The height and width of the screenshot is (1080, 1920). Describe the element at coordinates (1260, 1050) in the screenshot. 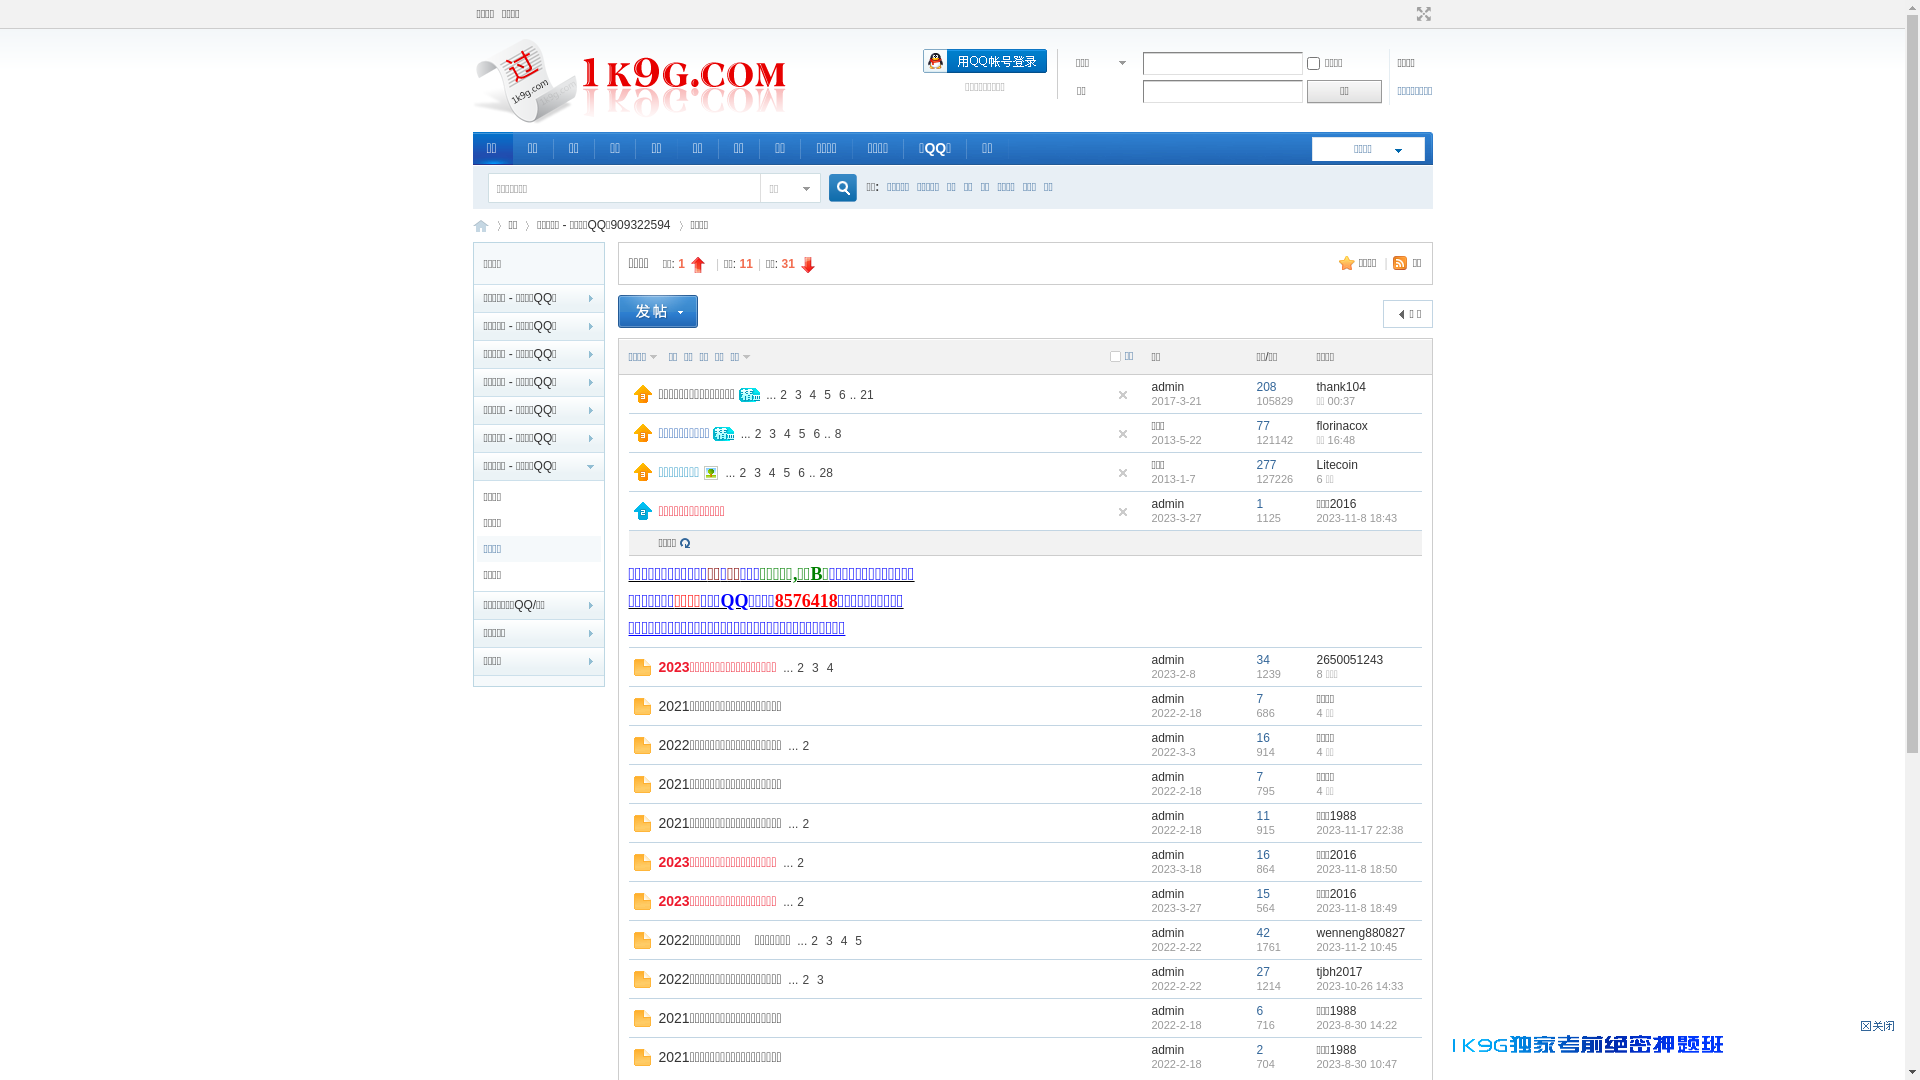

I see `2` at that location.